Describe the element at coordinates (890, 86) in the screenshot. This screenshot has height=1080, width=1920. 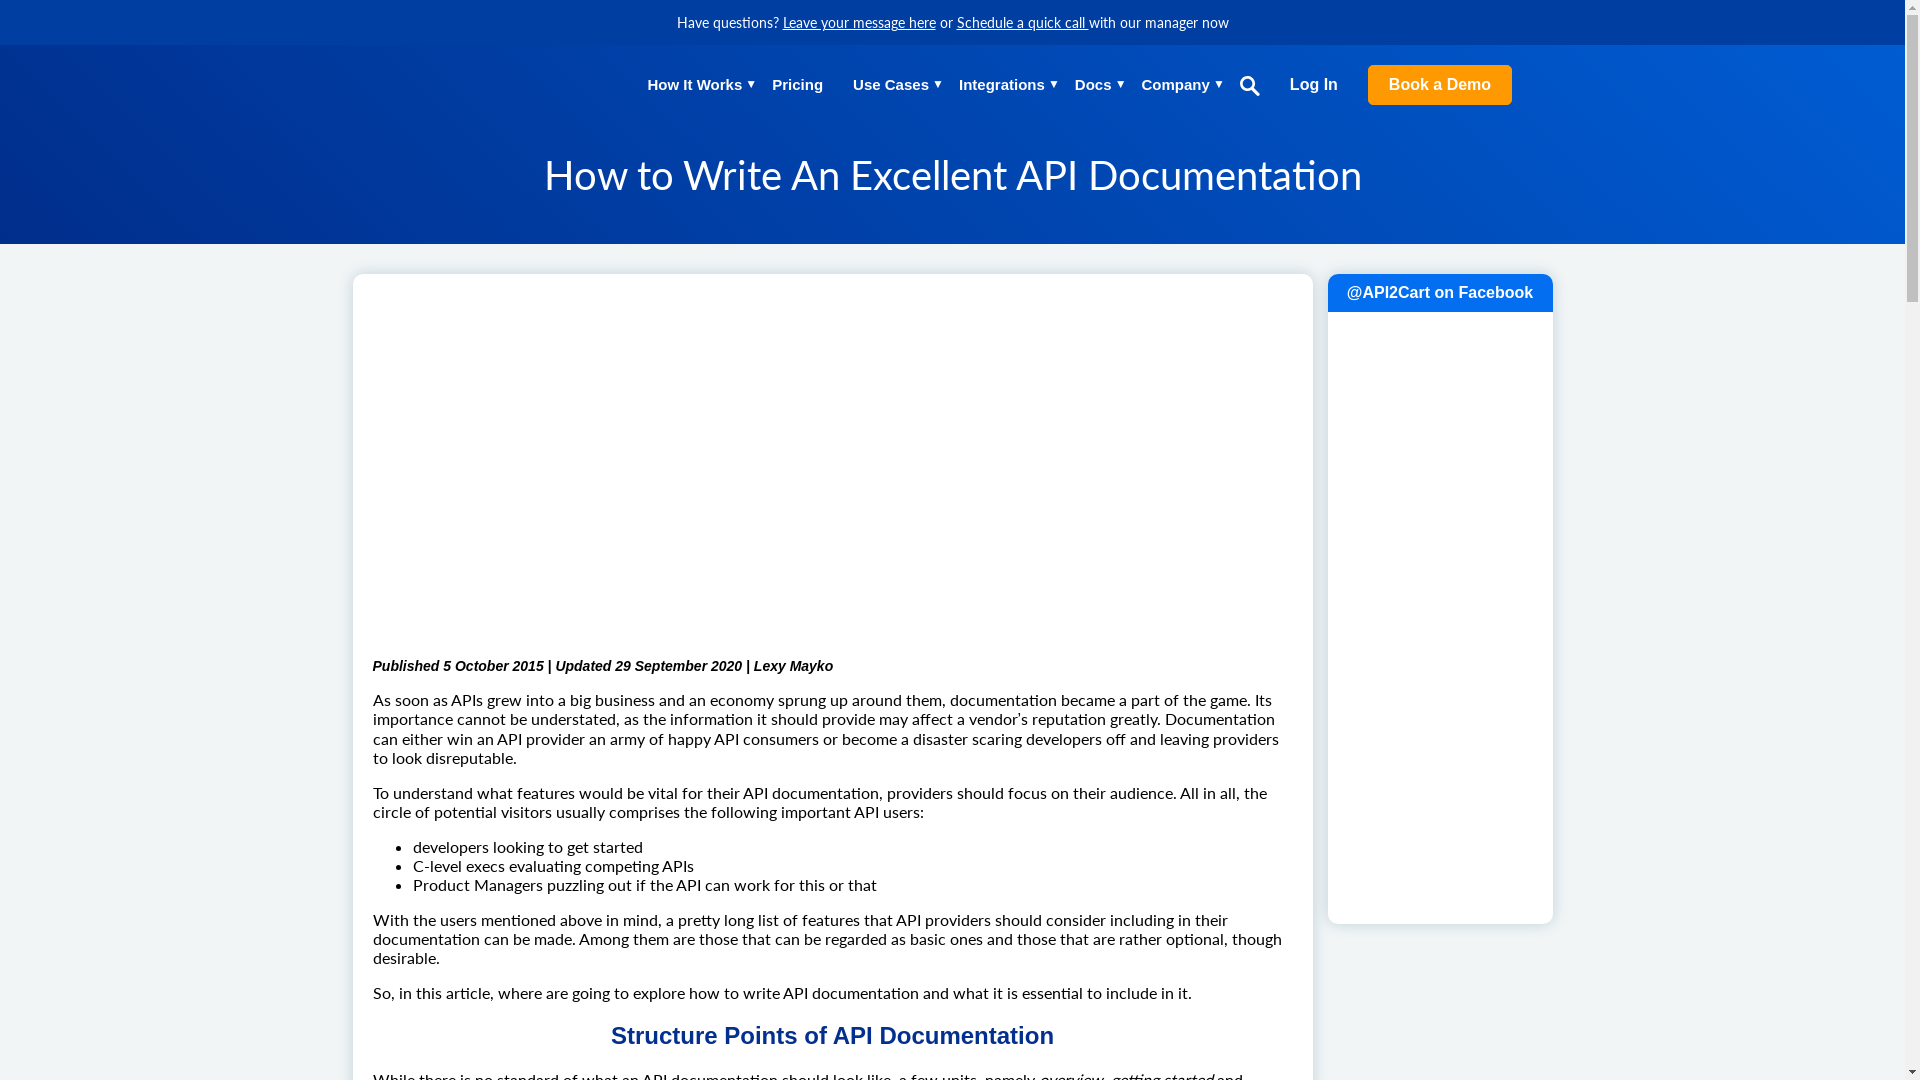
I see `Use Cases` at that location.